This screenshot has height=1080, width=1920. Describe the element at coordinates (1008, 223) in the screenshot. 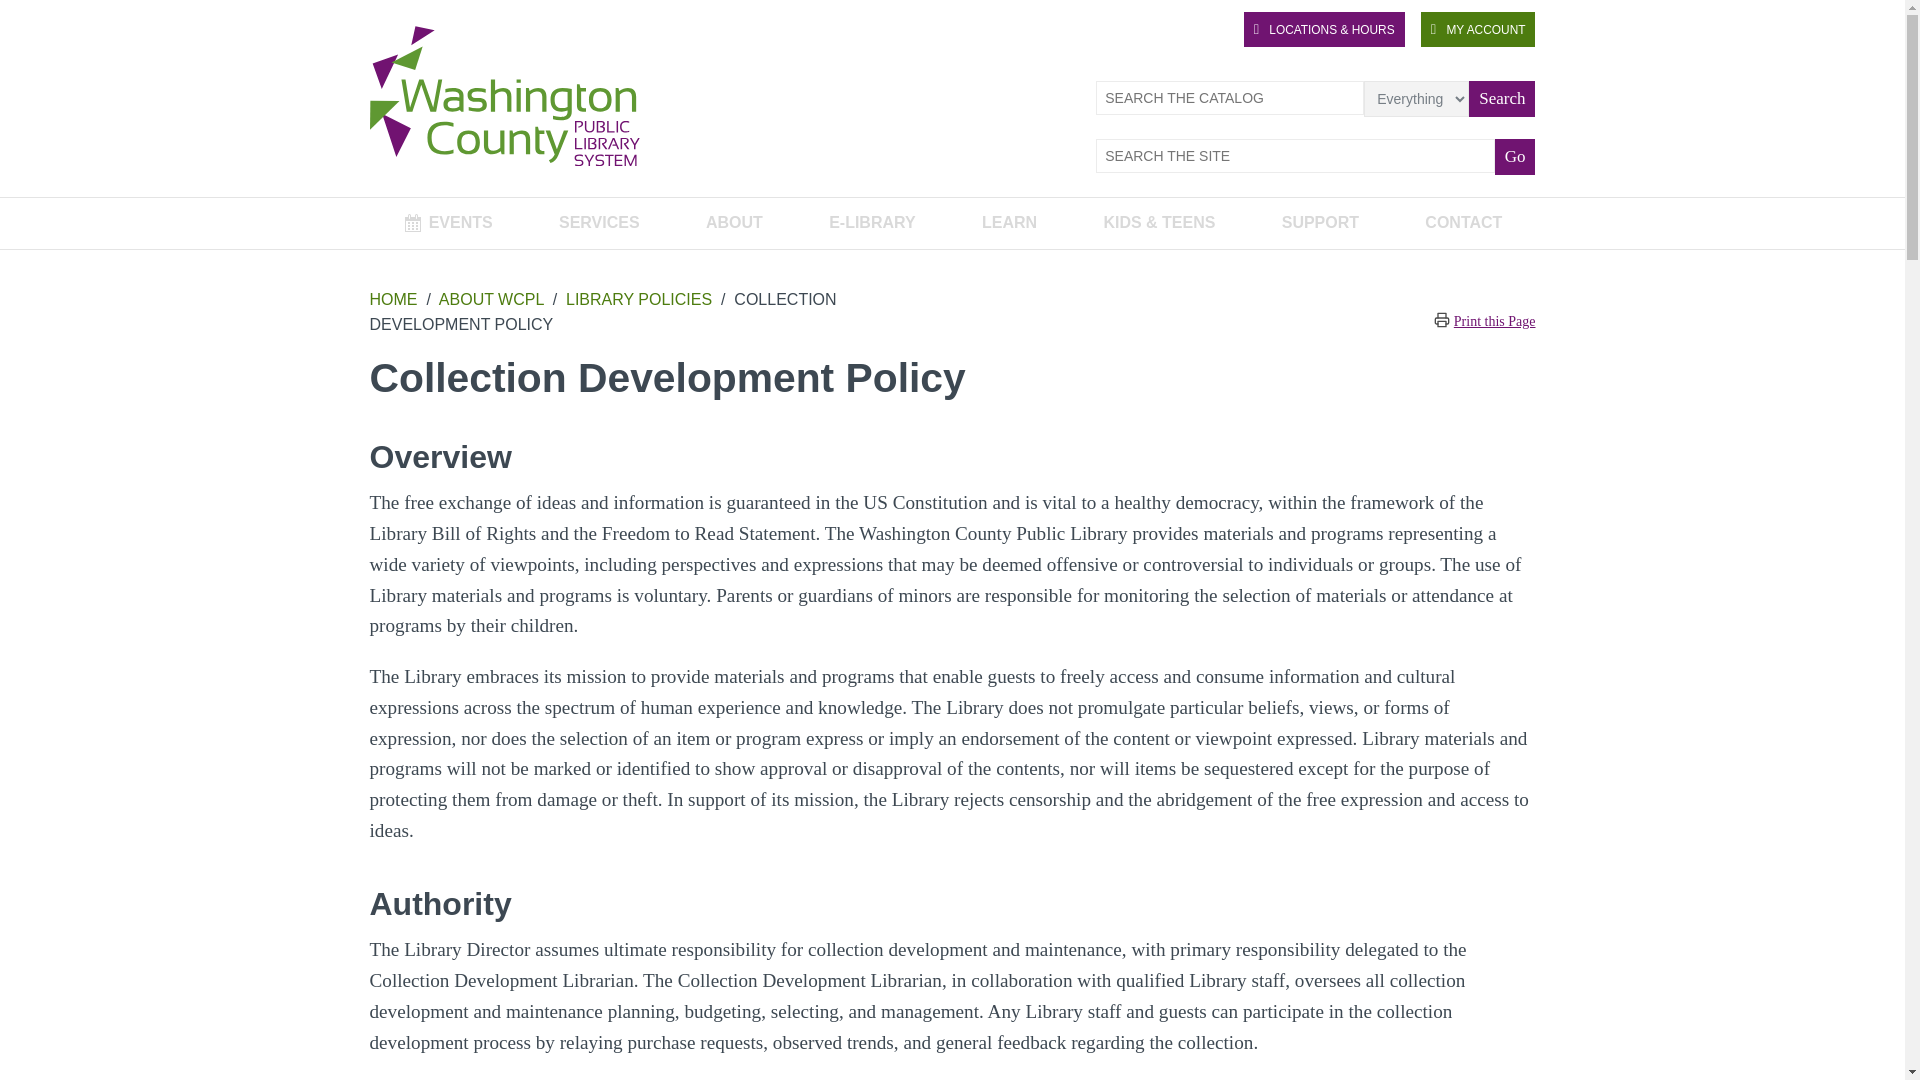

I see `LEARN` at that location.